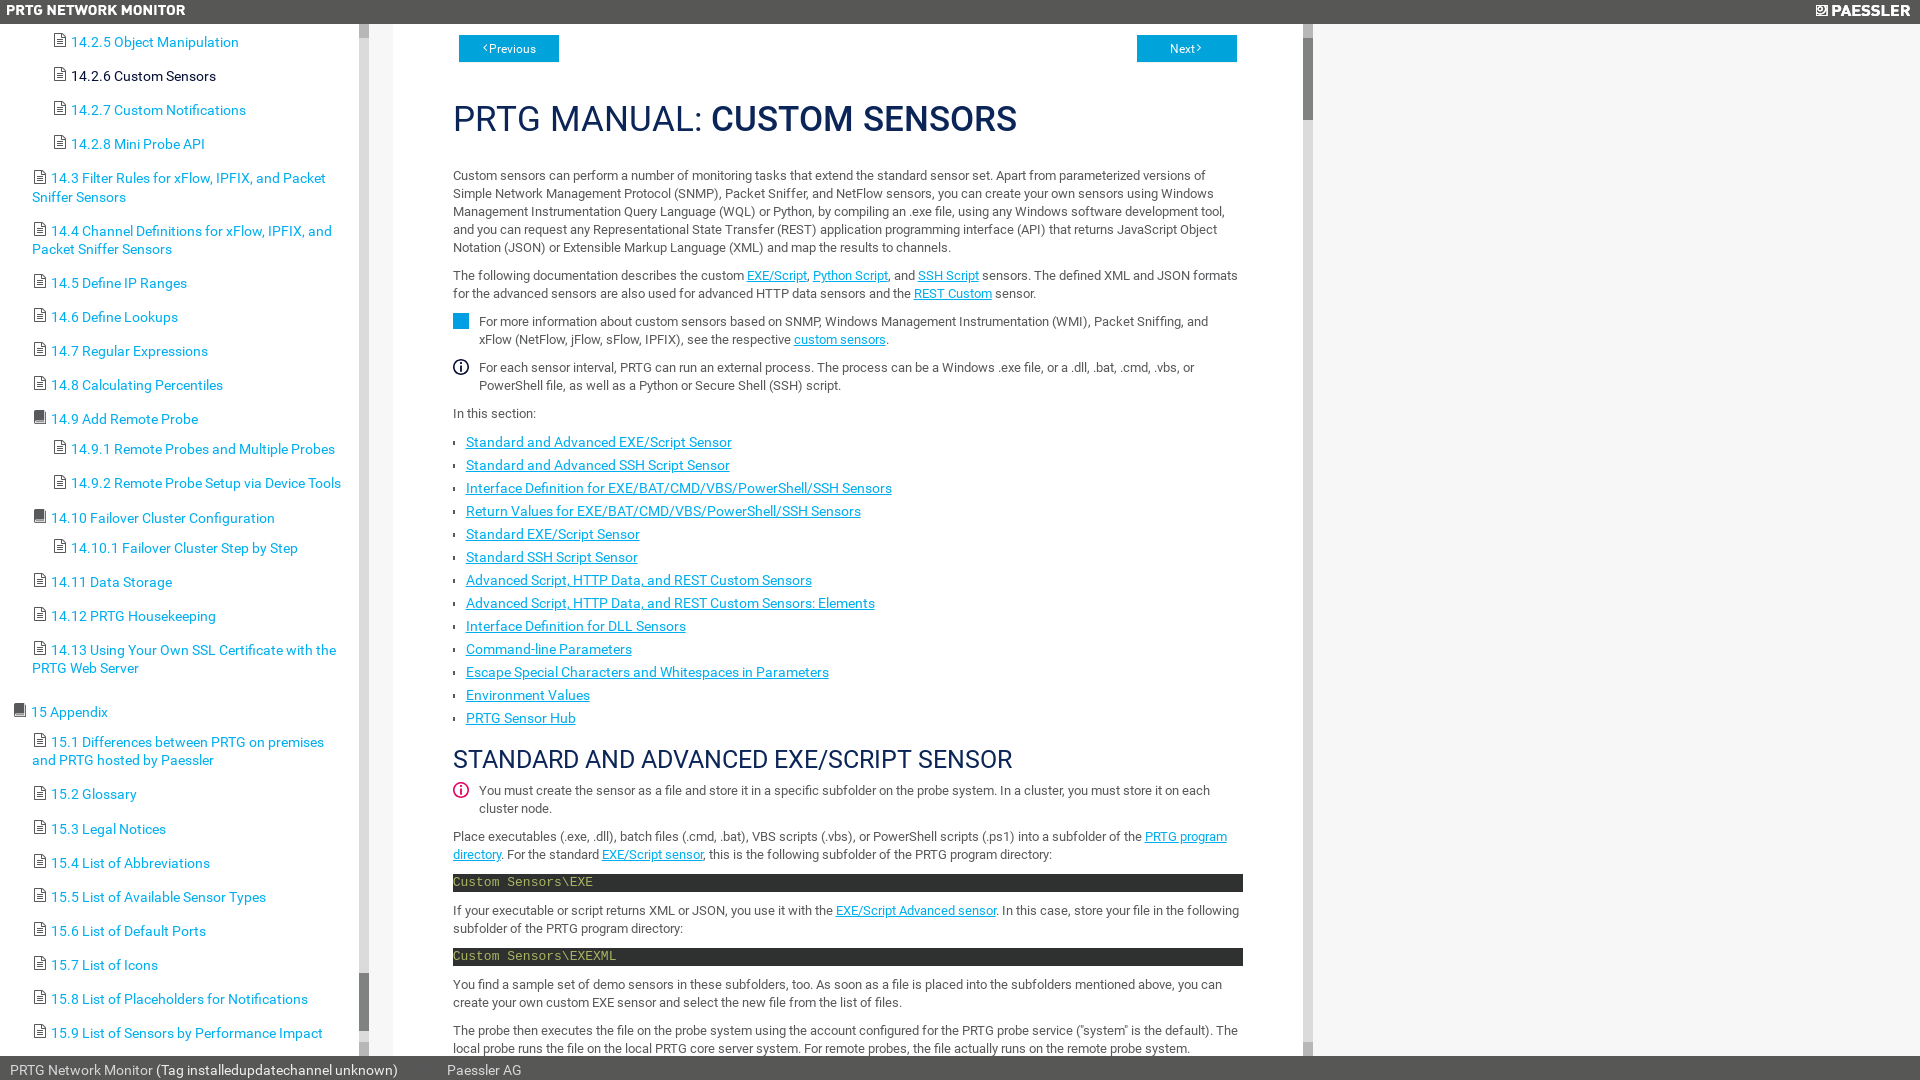 This screenshot has height=1080, width=1920. I want to click on 14.12 PRTG Housekeeping, so click(190, 611).